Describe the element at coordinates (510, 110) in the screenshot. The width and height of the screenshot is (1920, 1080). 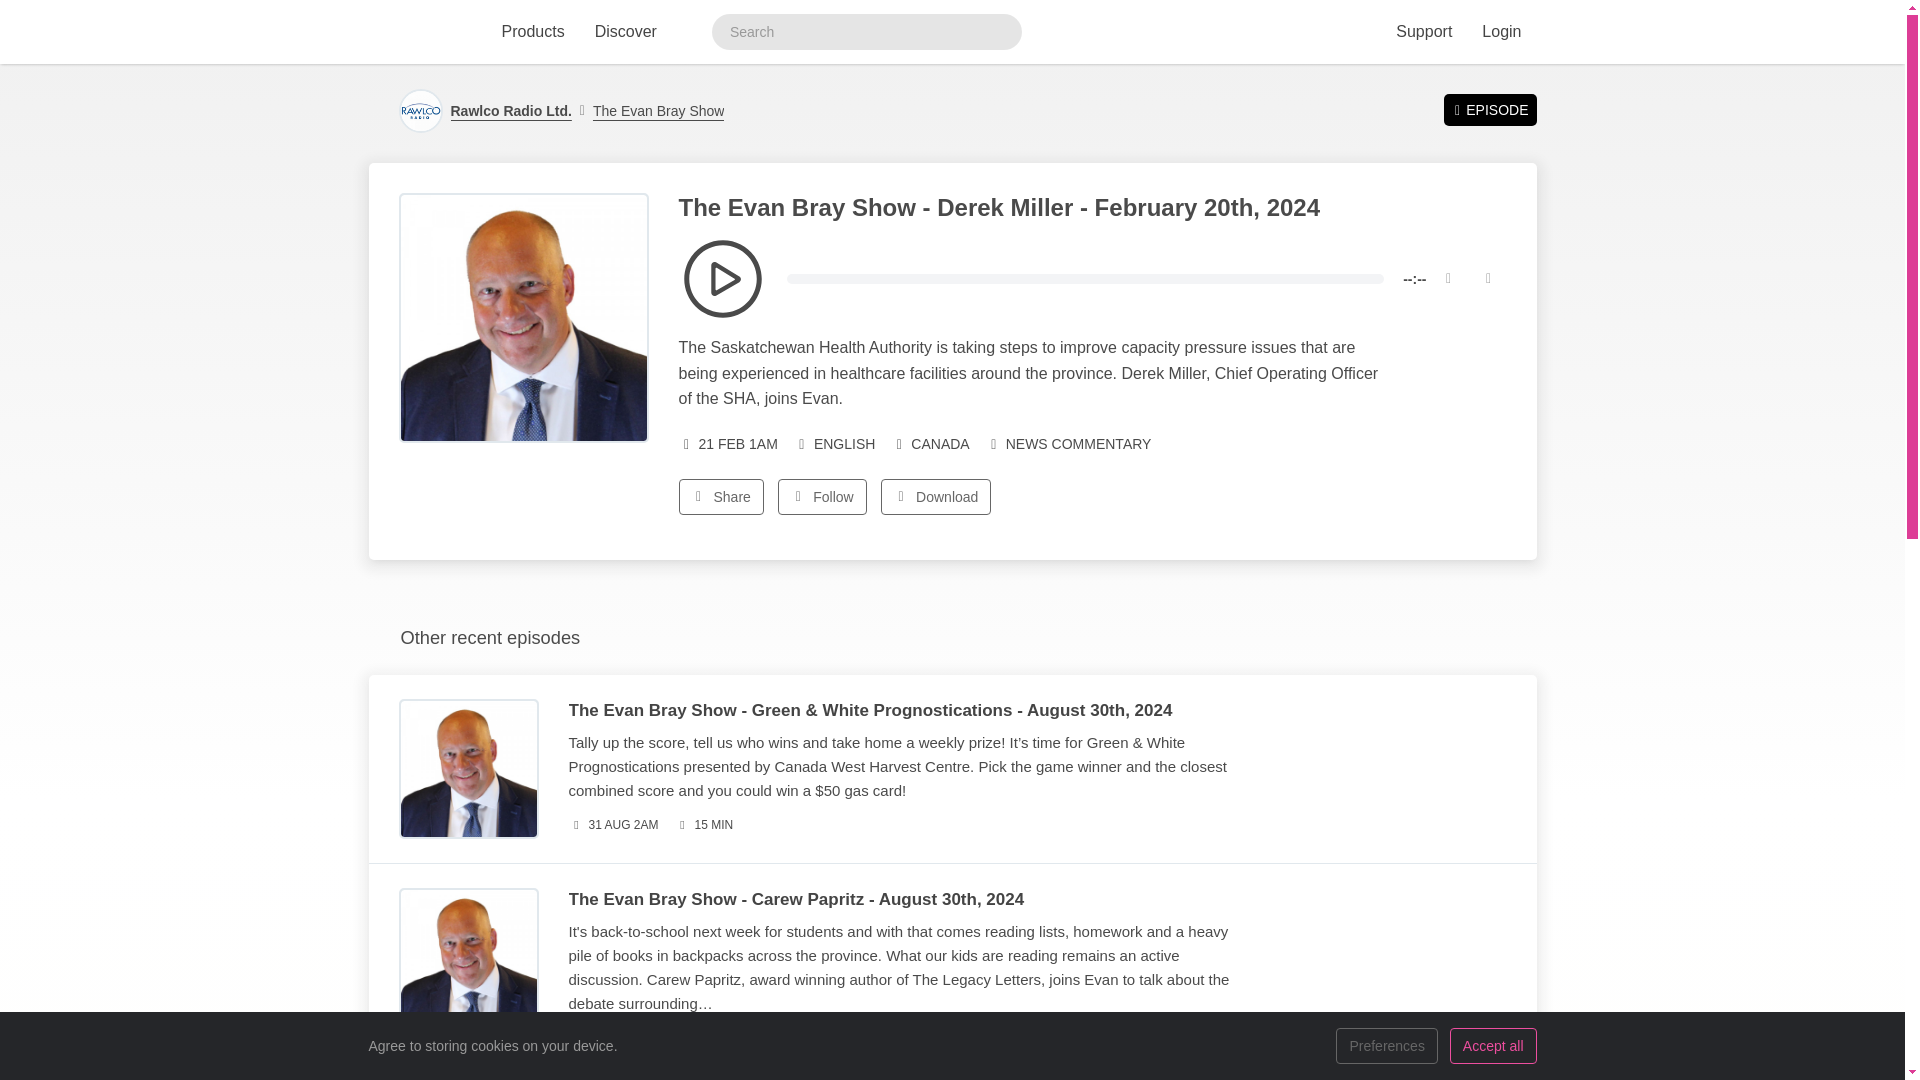
I see `Rawlco Radio Ltd.` at that location.